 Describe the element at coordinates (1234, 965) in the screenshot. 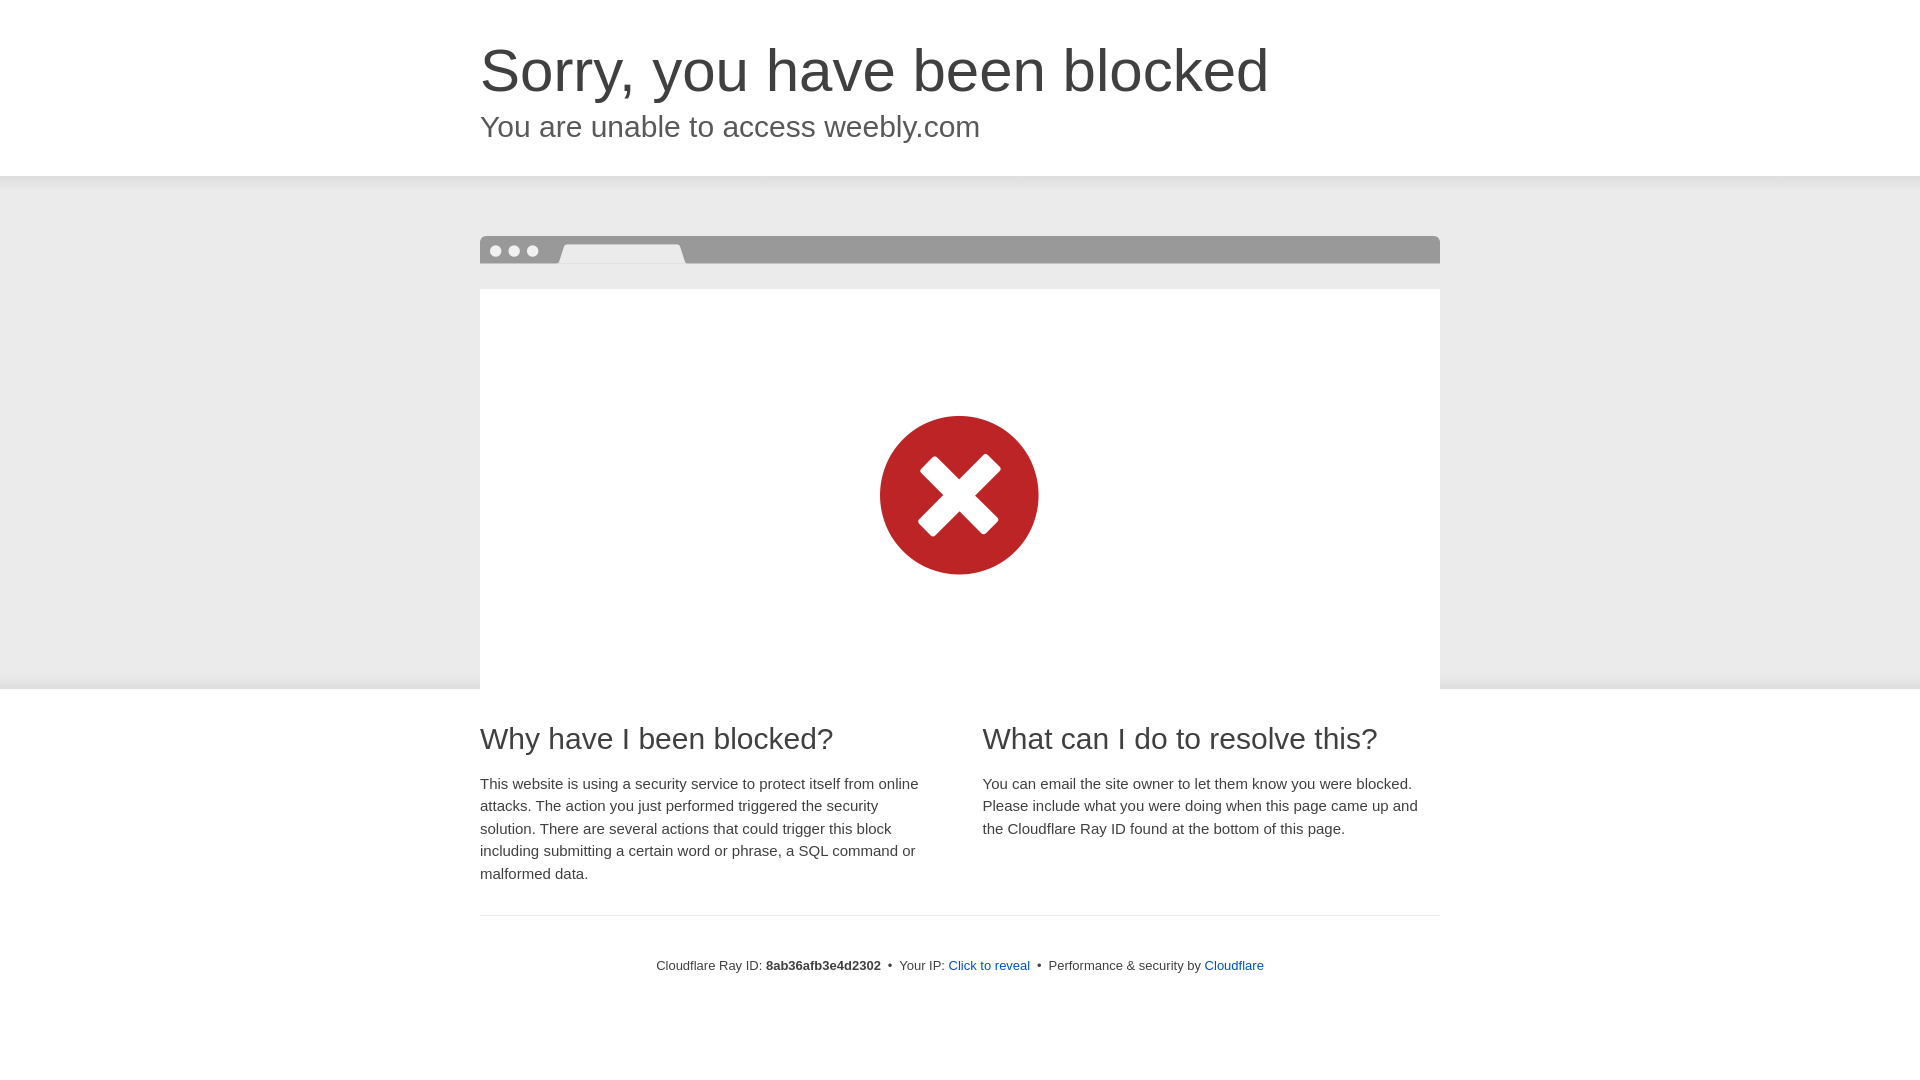

I see `Cloudflare` at that location.